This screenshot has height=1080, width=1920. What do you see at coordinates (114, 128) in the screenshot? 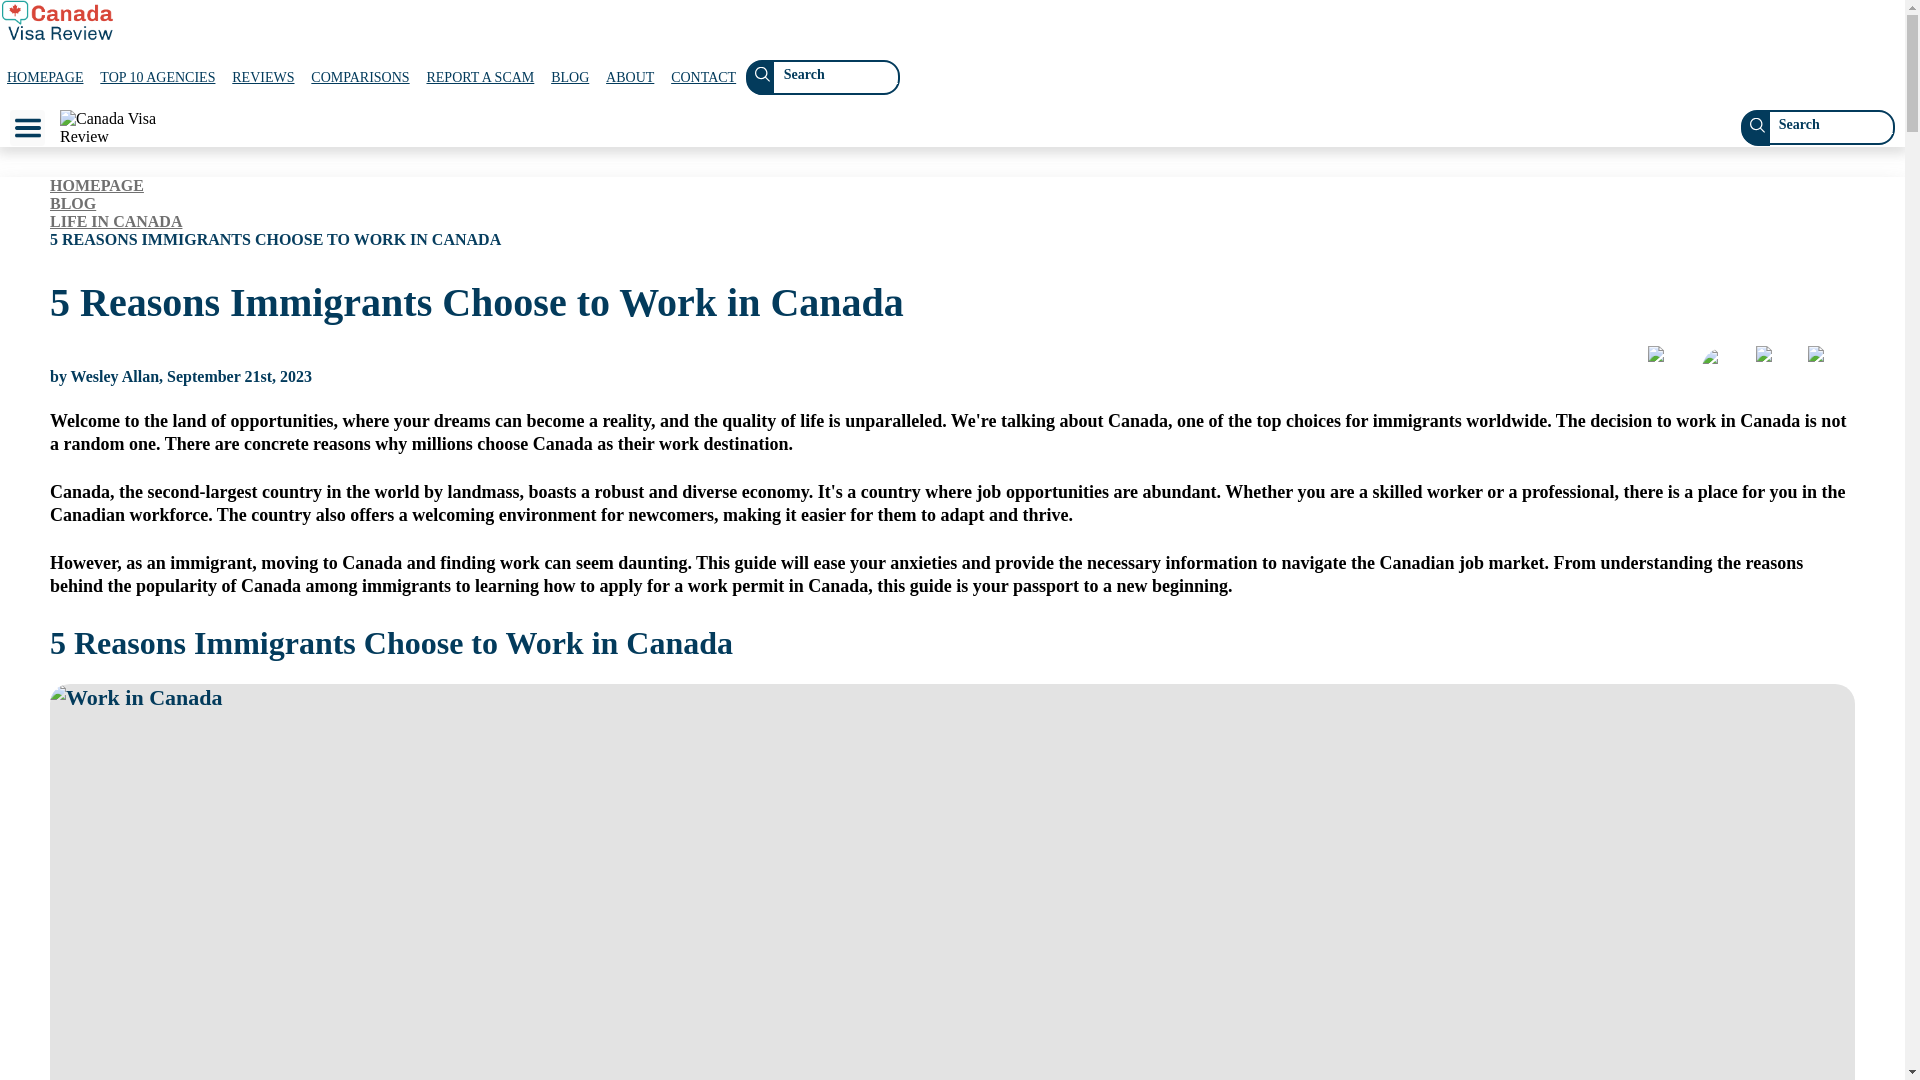
I see `Canada Visa Review` at bounding box center [114, 128].